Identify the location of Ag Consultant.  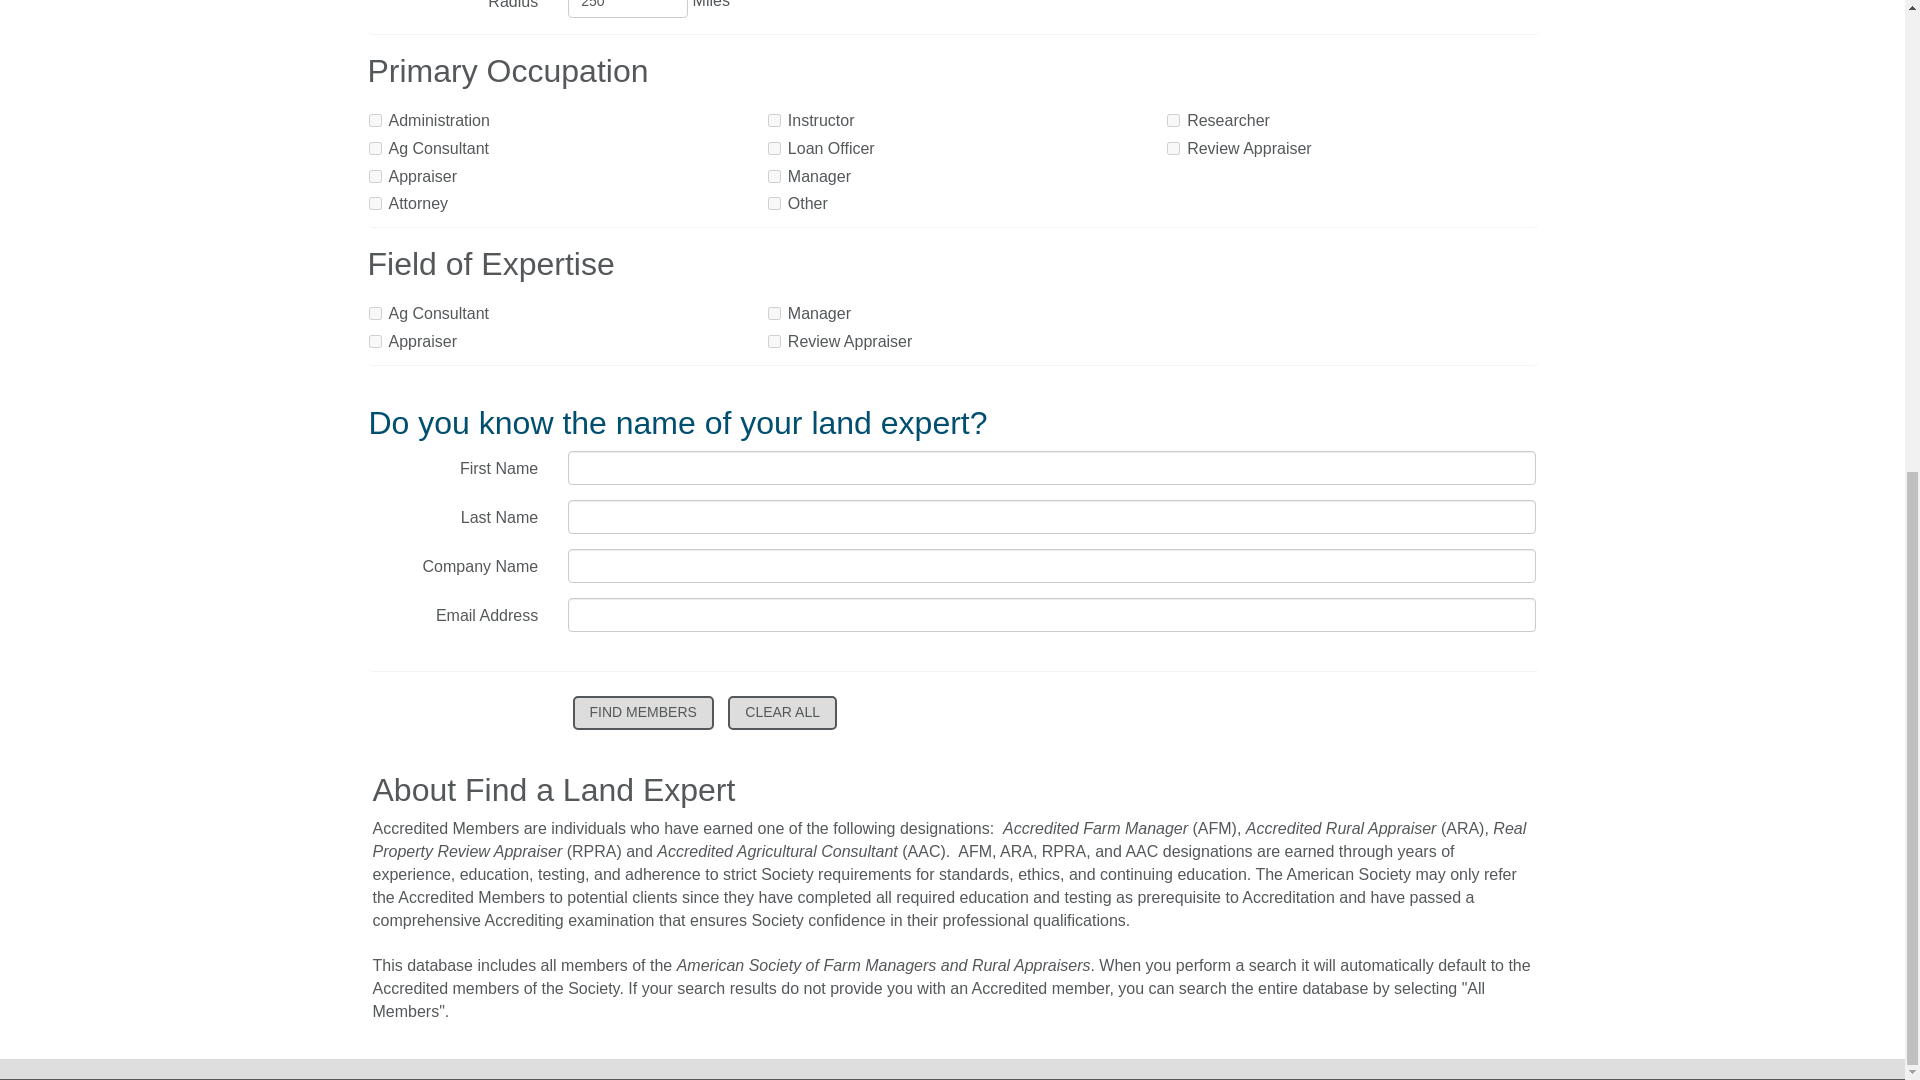
(374, 148).